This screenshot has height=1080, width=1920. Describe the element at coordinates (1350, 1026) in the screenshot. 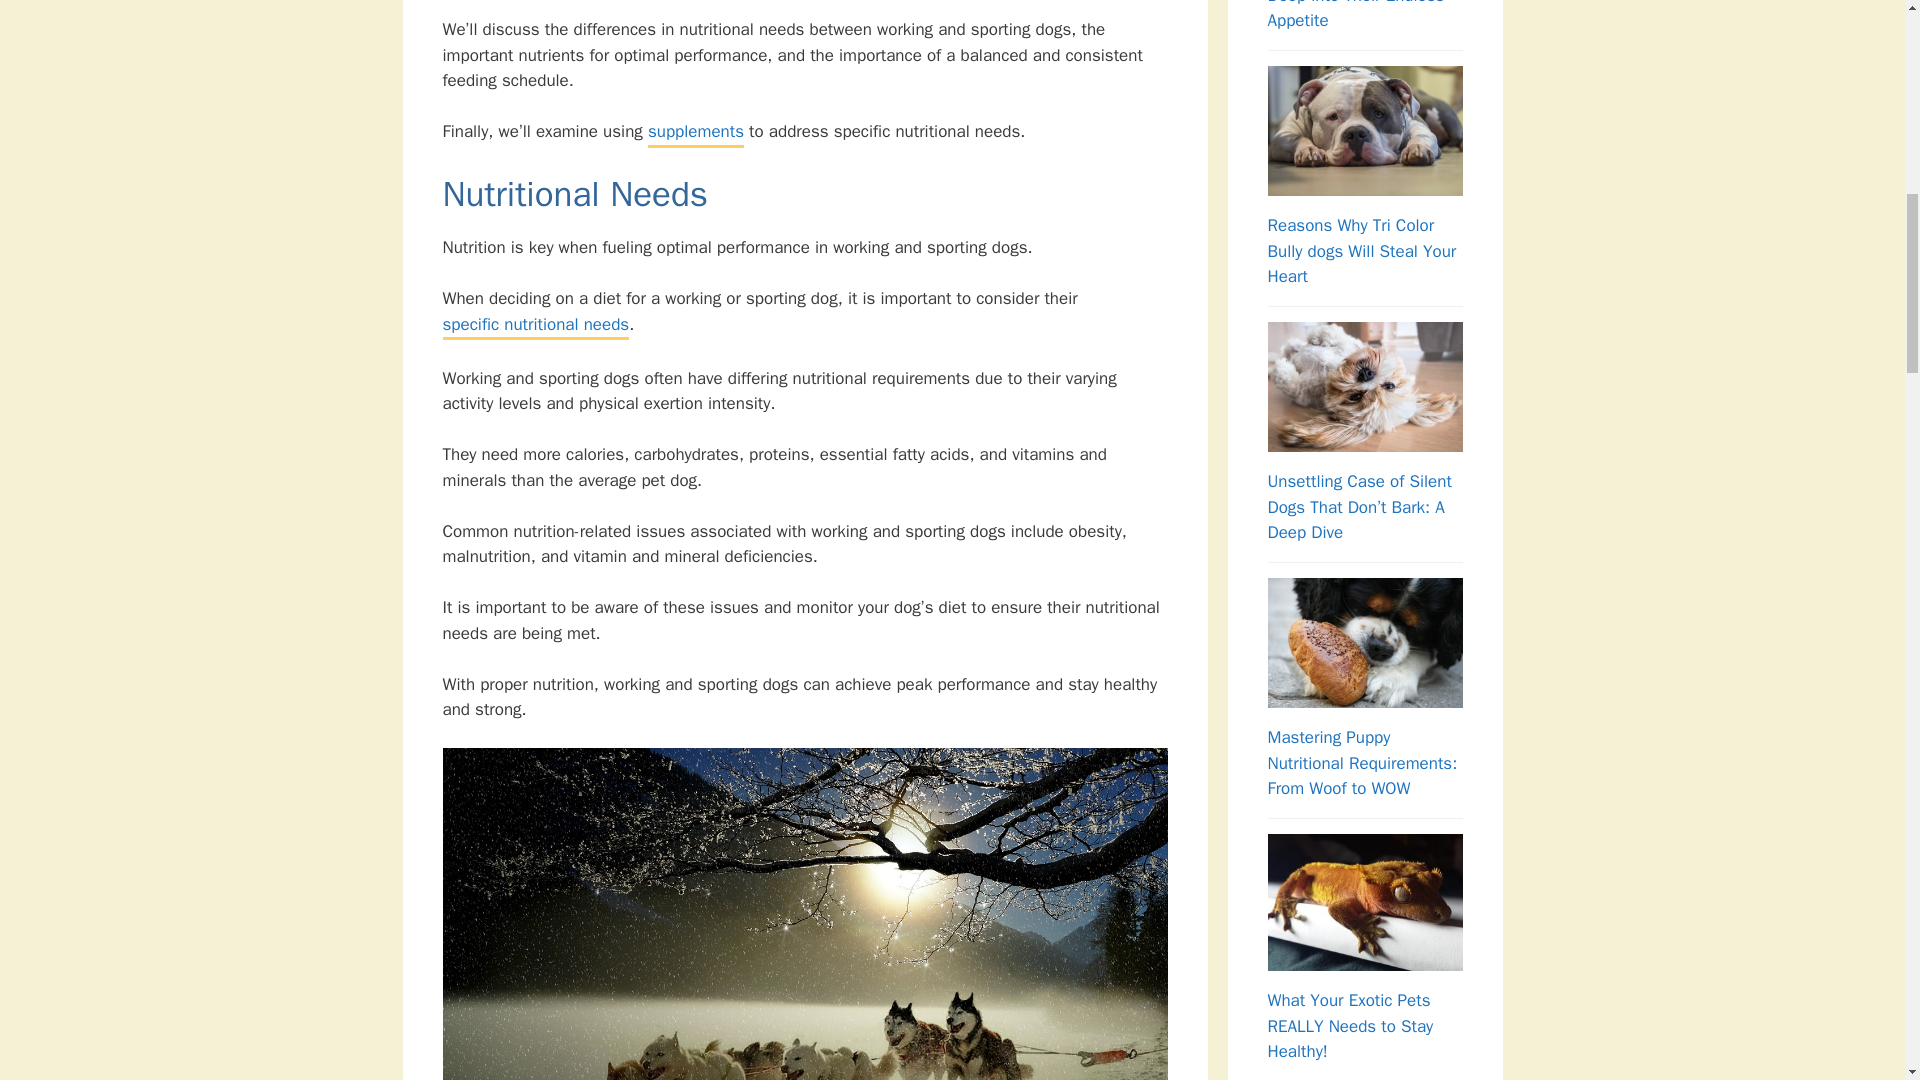

I see `What Your Exotic Pets REALLY Needs to Stay Healthy!` at that location.